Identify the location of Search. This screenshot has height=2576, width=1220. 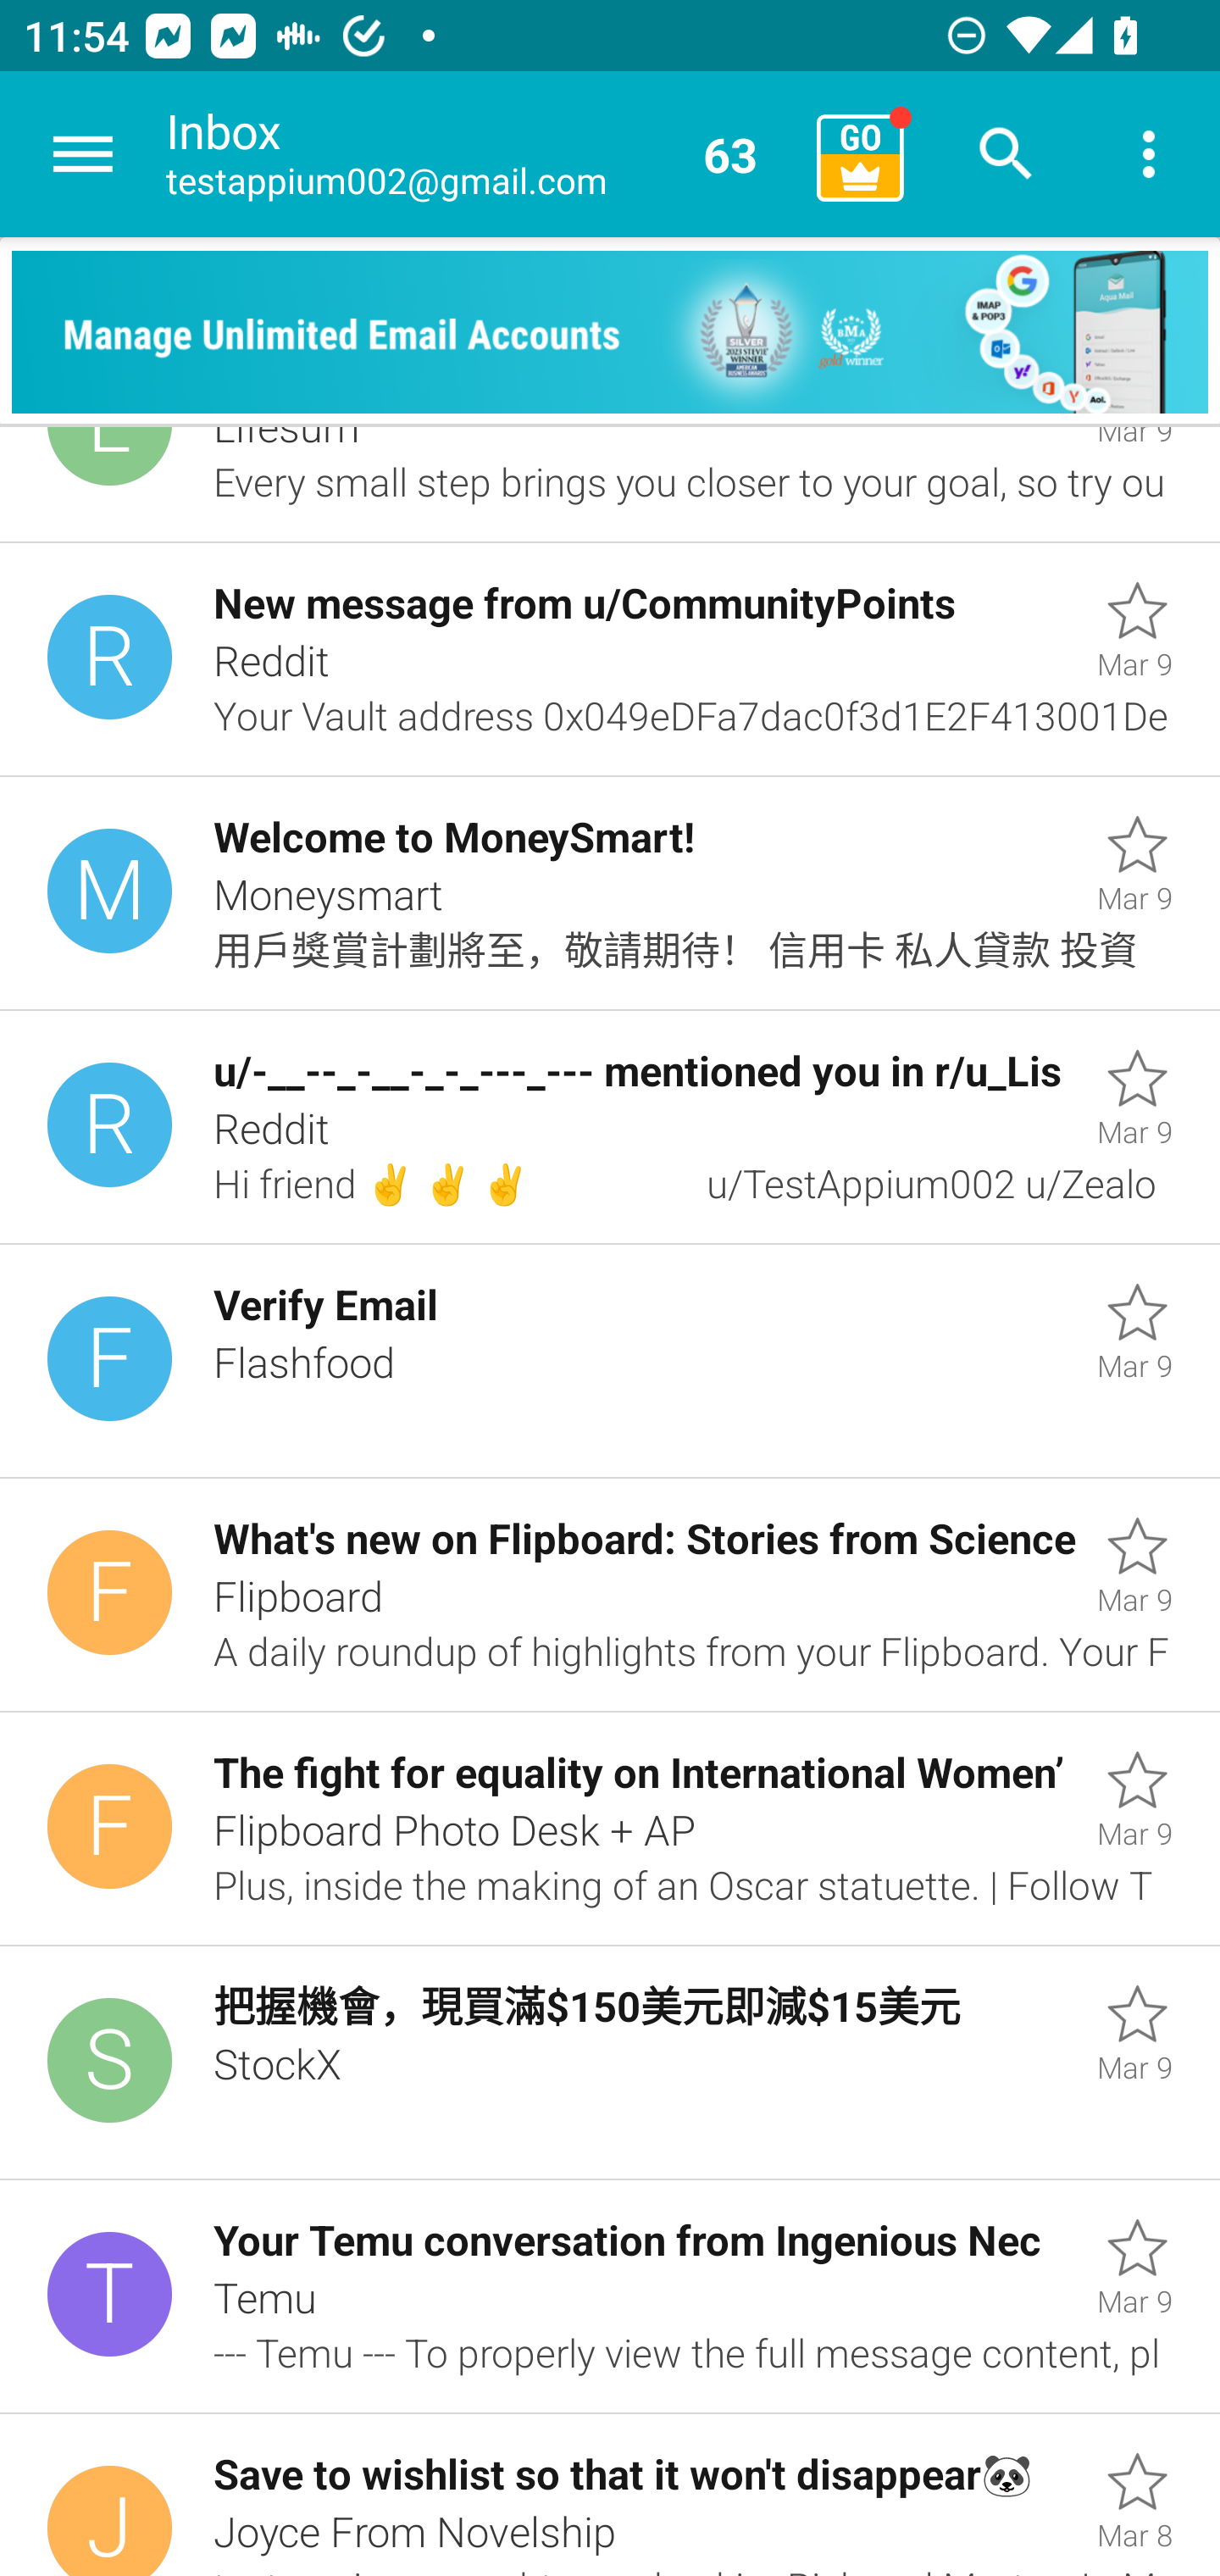
(1006, 154).